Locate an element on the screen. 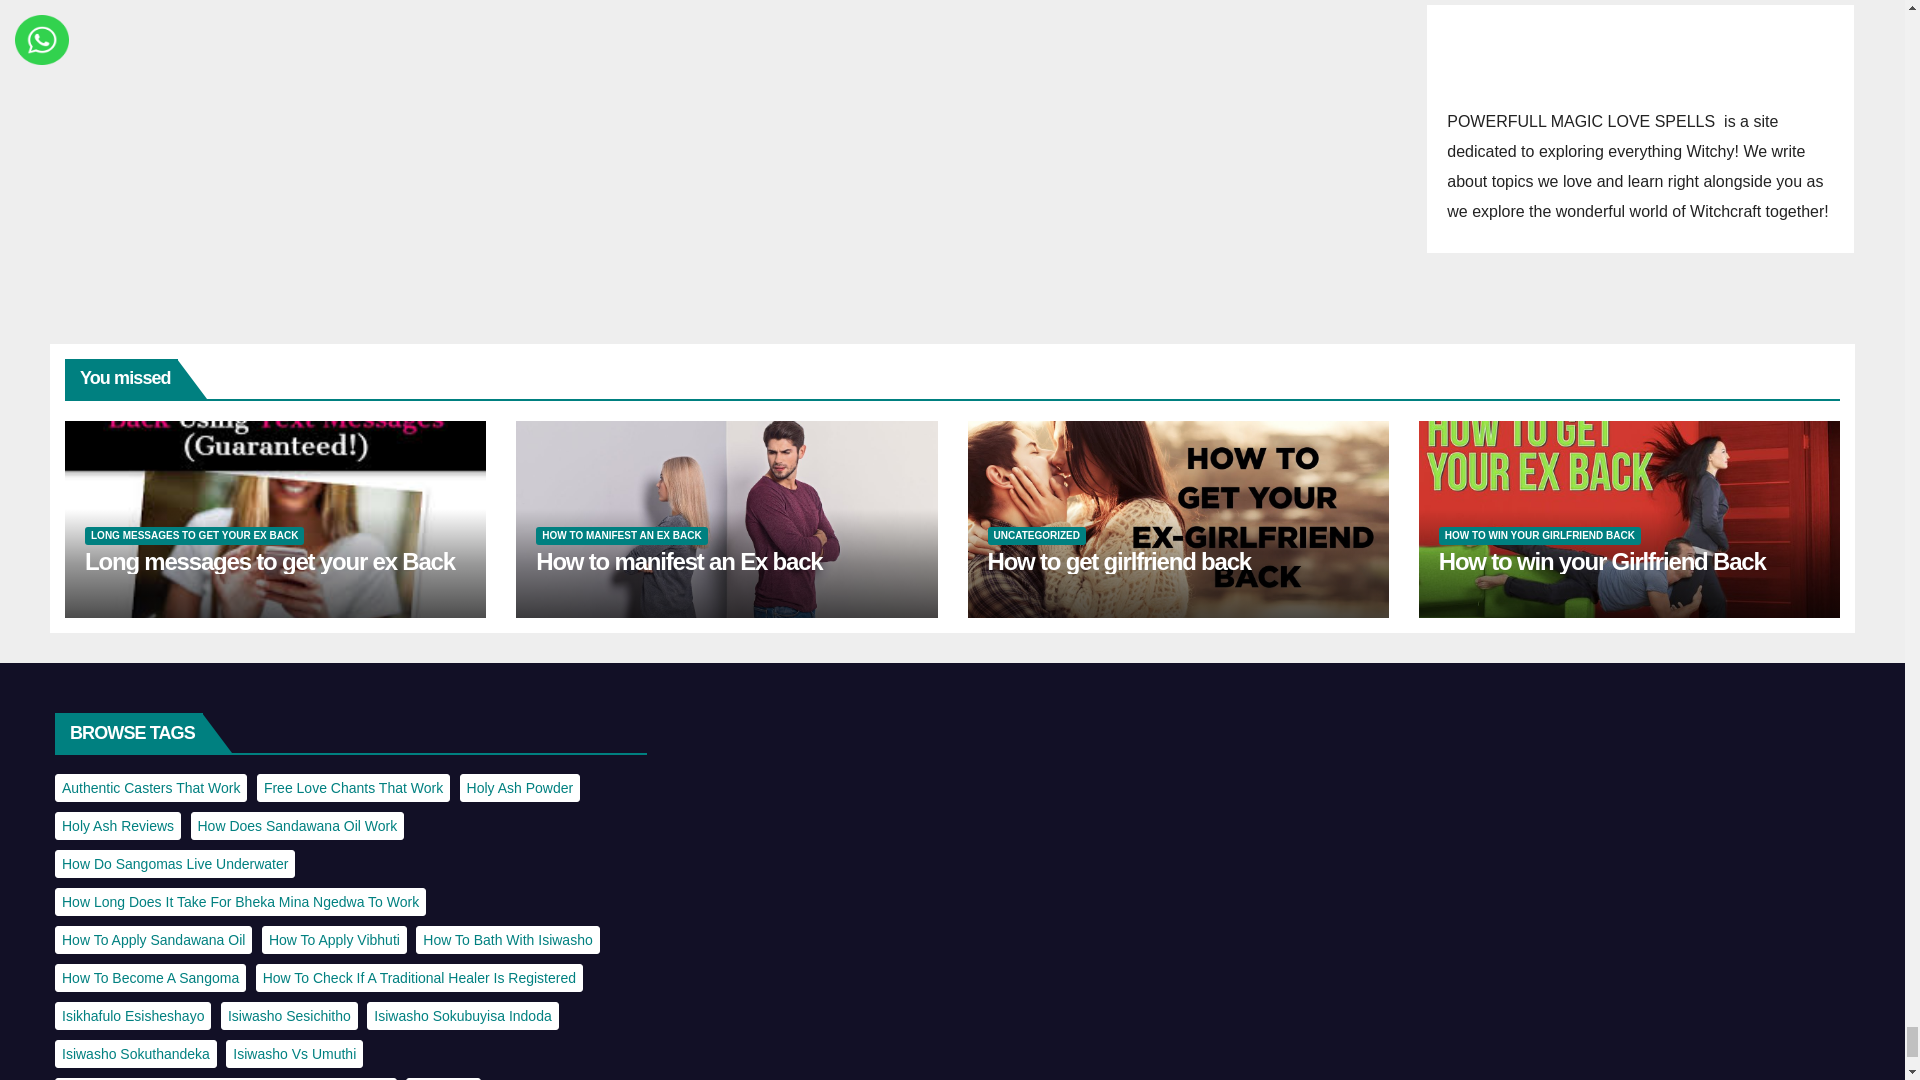 Image resolution: width=1920 pixels, height=1080 pixels. Permalink to: How to get girlfriend back is located at coordinates (1120, 560).